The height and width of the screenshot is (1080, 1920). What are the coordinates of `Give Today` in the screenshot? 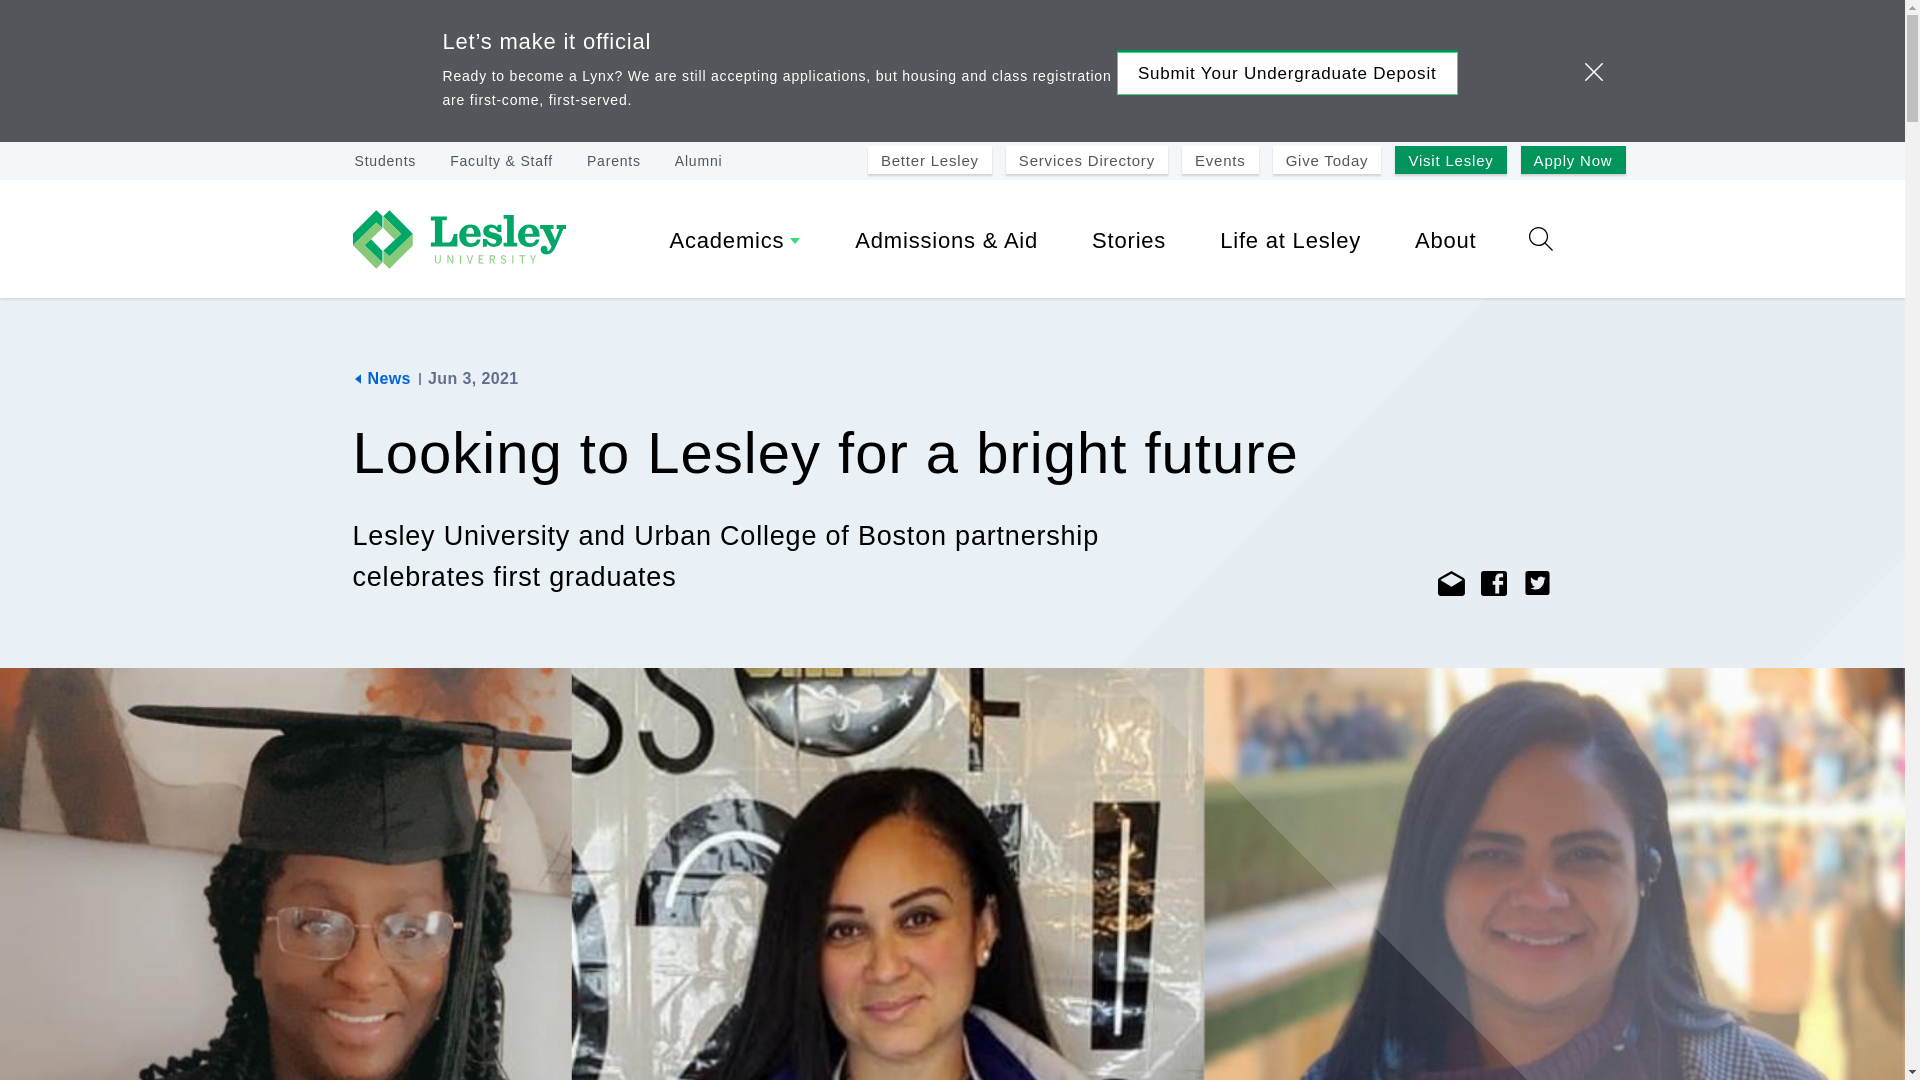 It's located at (1327, 159).